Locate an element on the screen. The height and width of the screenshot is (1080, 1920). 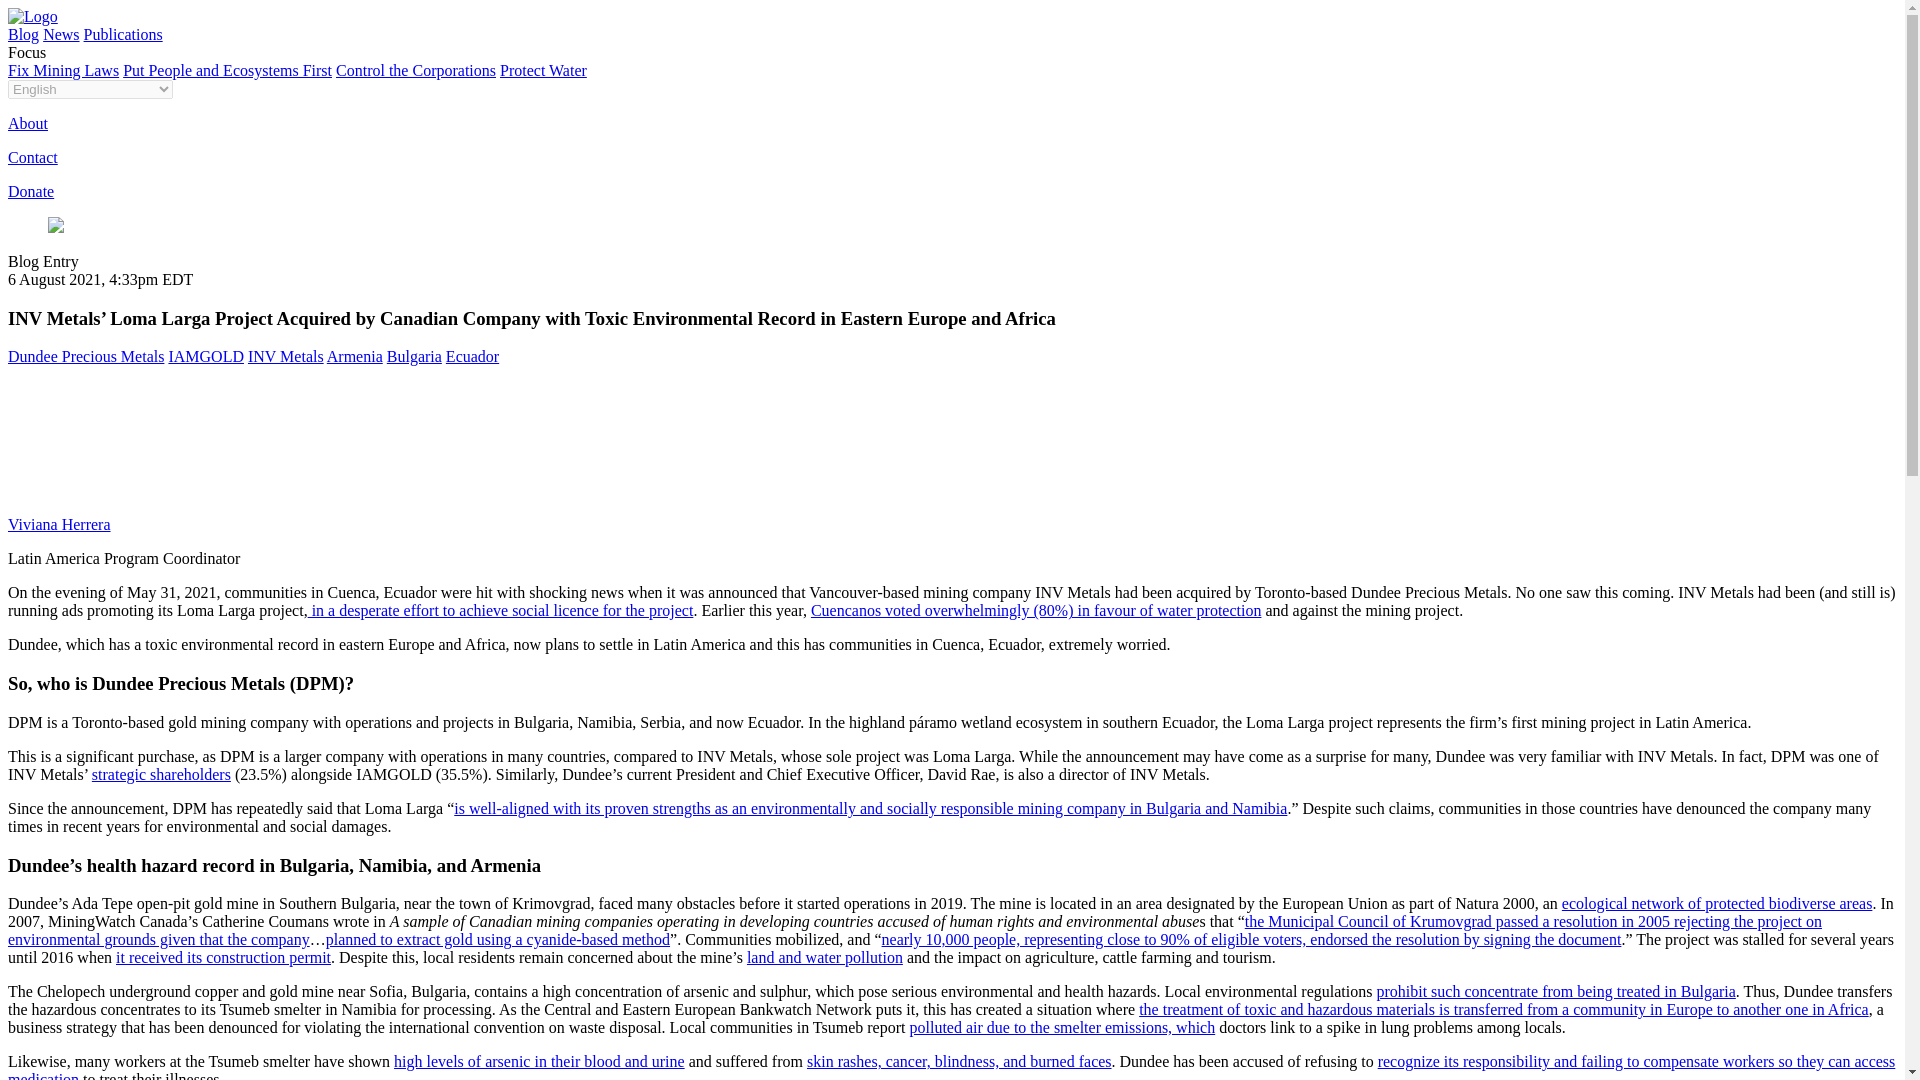
Control the Corporations is located at coordinates (416, 70).